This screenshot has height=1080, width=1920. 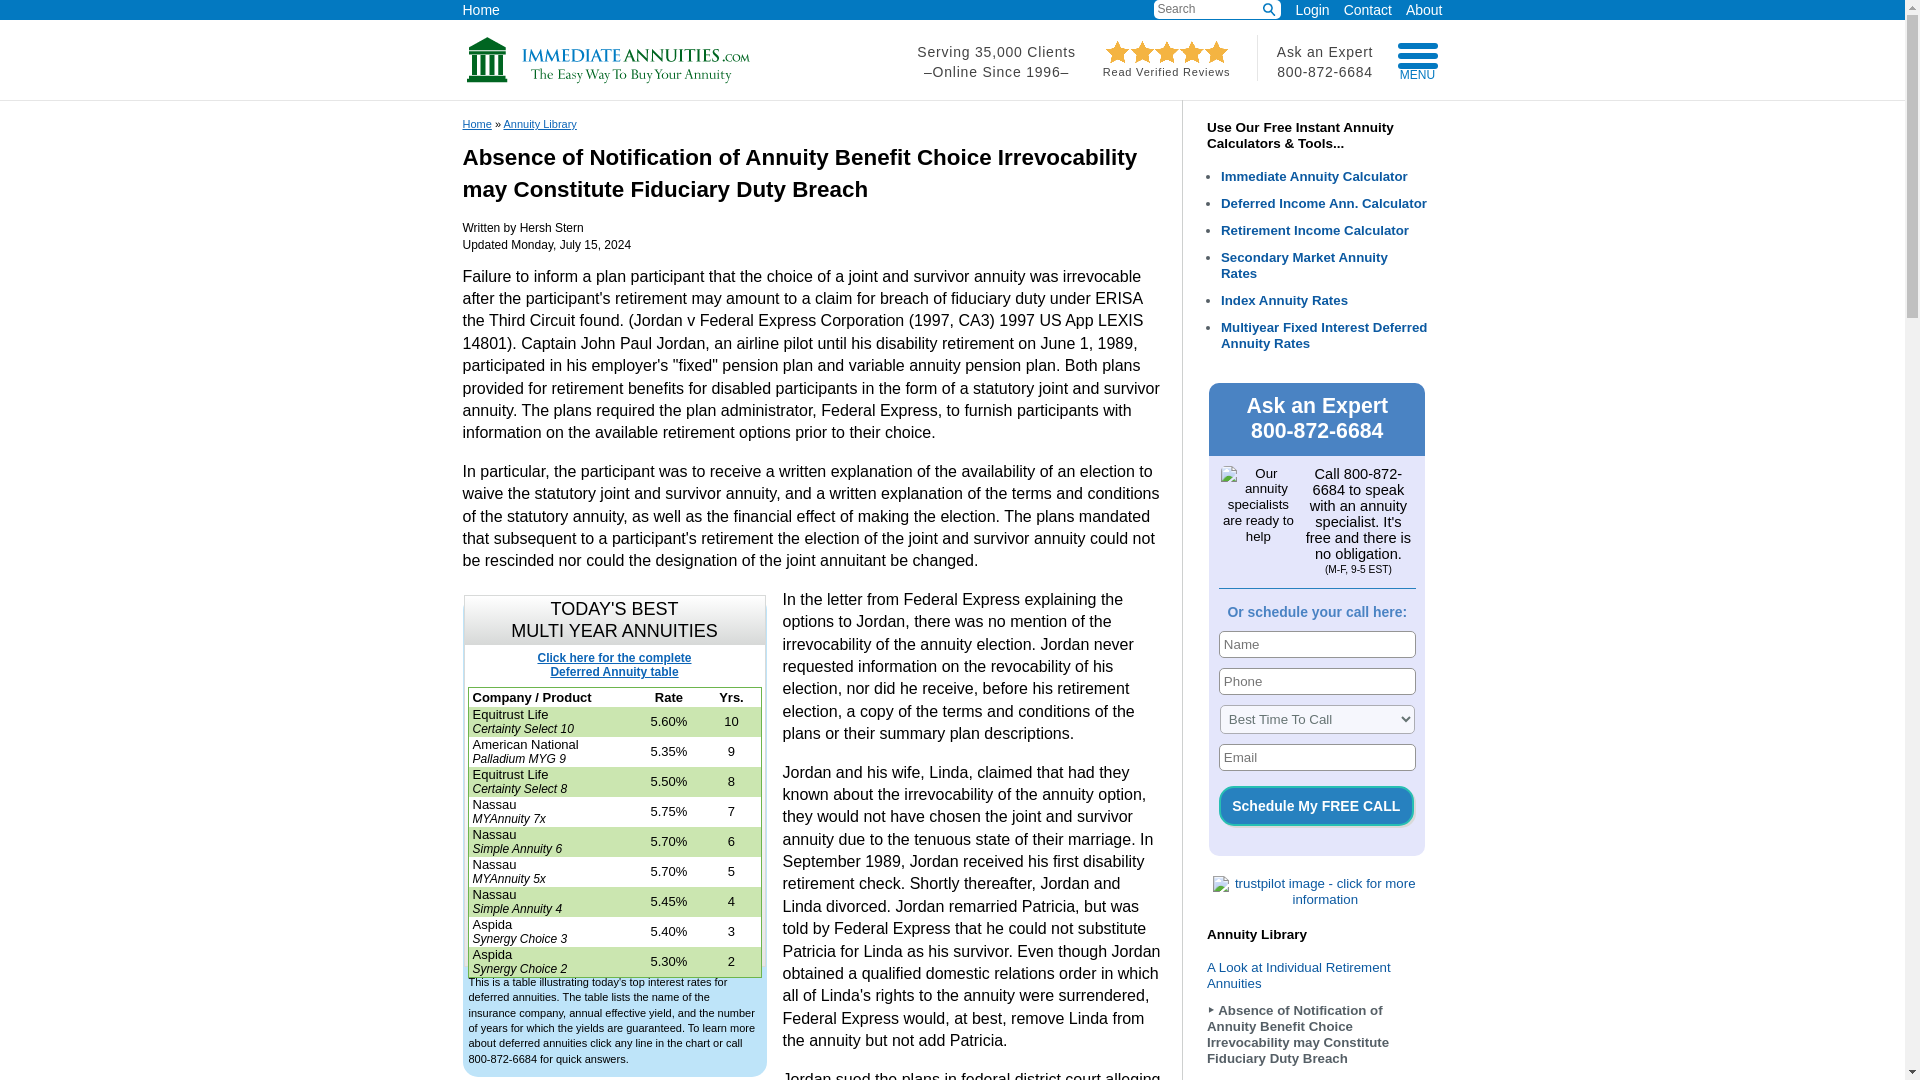 What do you see at coordinates (1418, 8) in the screenshot?
I see `About` at bounding box center [1418, 8].